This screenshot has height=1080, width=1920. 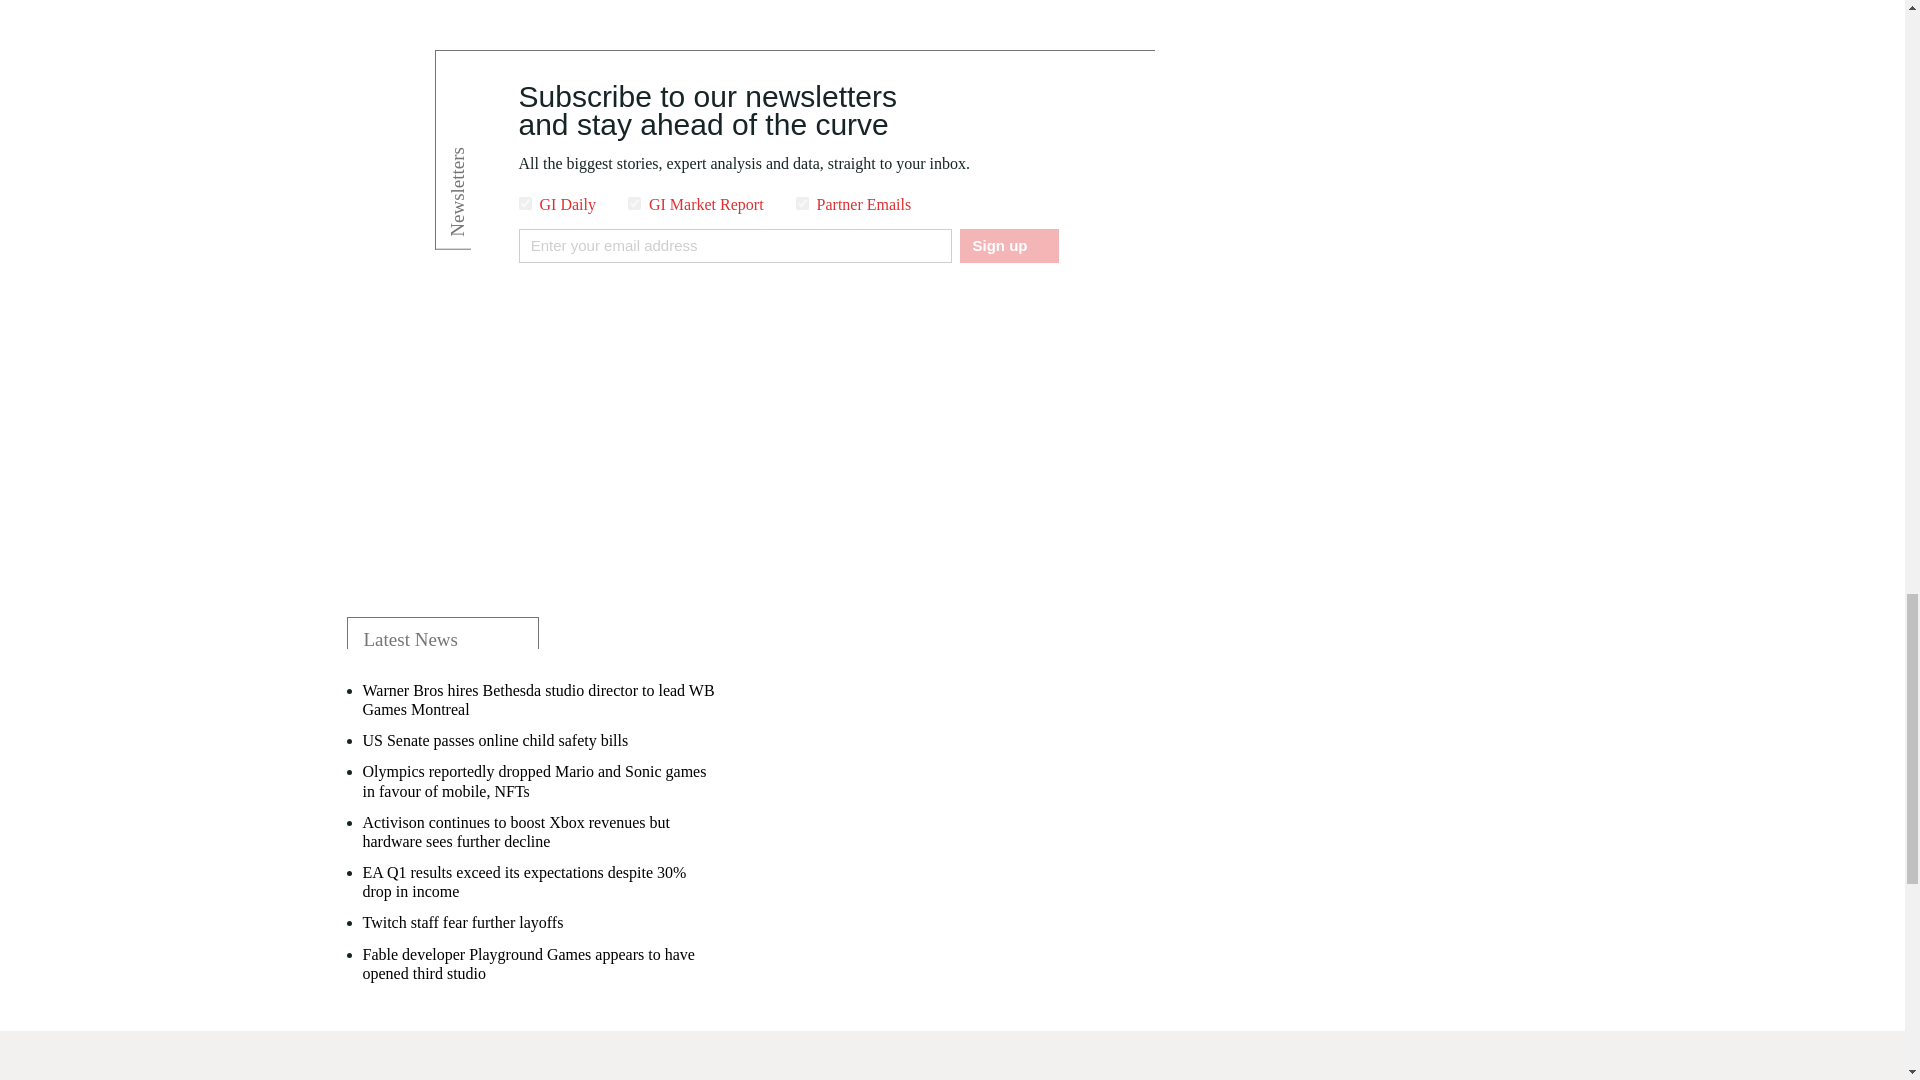 What do you see at coordinates (1008, 246) in the screenshot?
I see `Sign up` at bounding box center [1008, 246].